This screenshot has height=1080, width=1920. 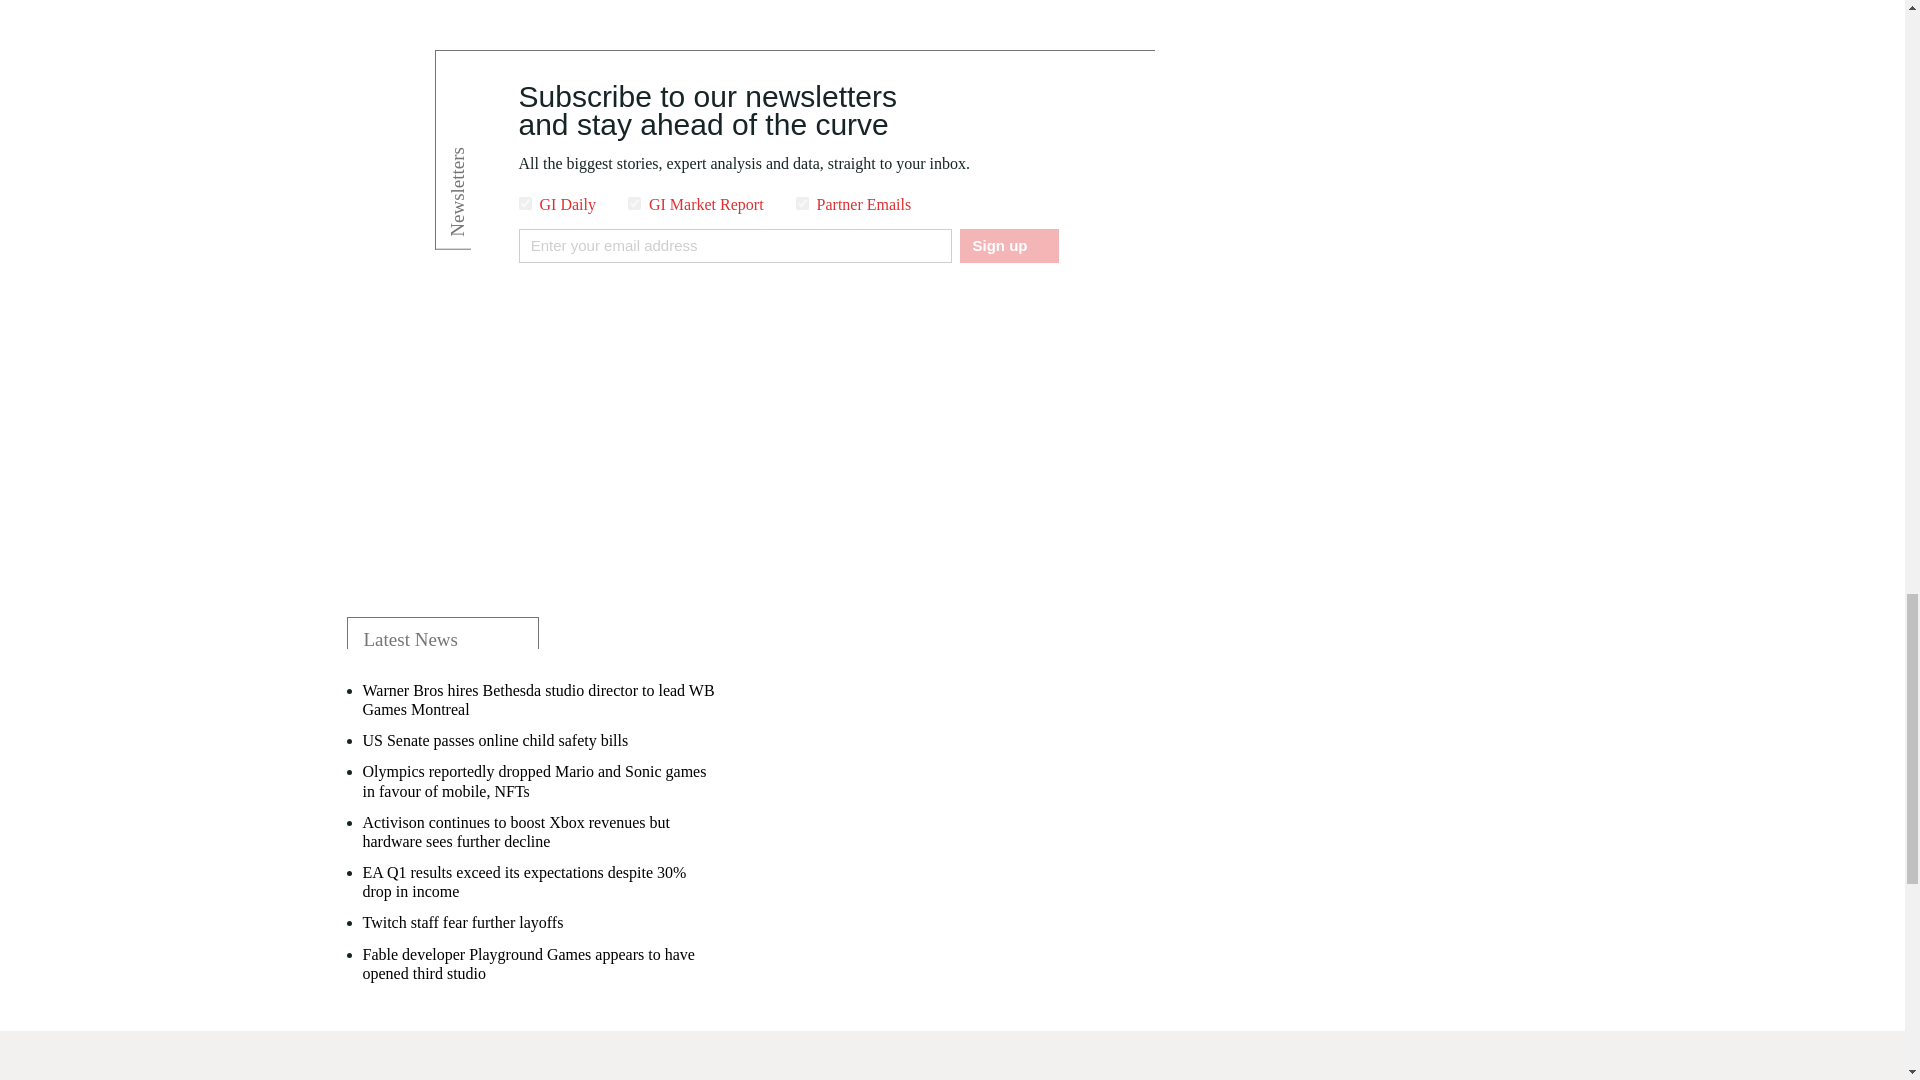 What do you see at coordinates (1008, 246) in the screenshot?
I see `Sign up` at bounding box center [1008, 246].